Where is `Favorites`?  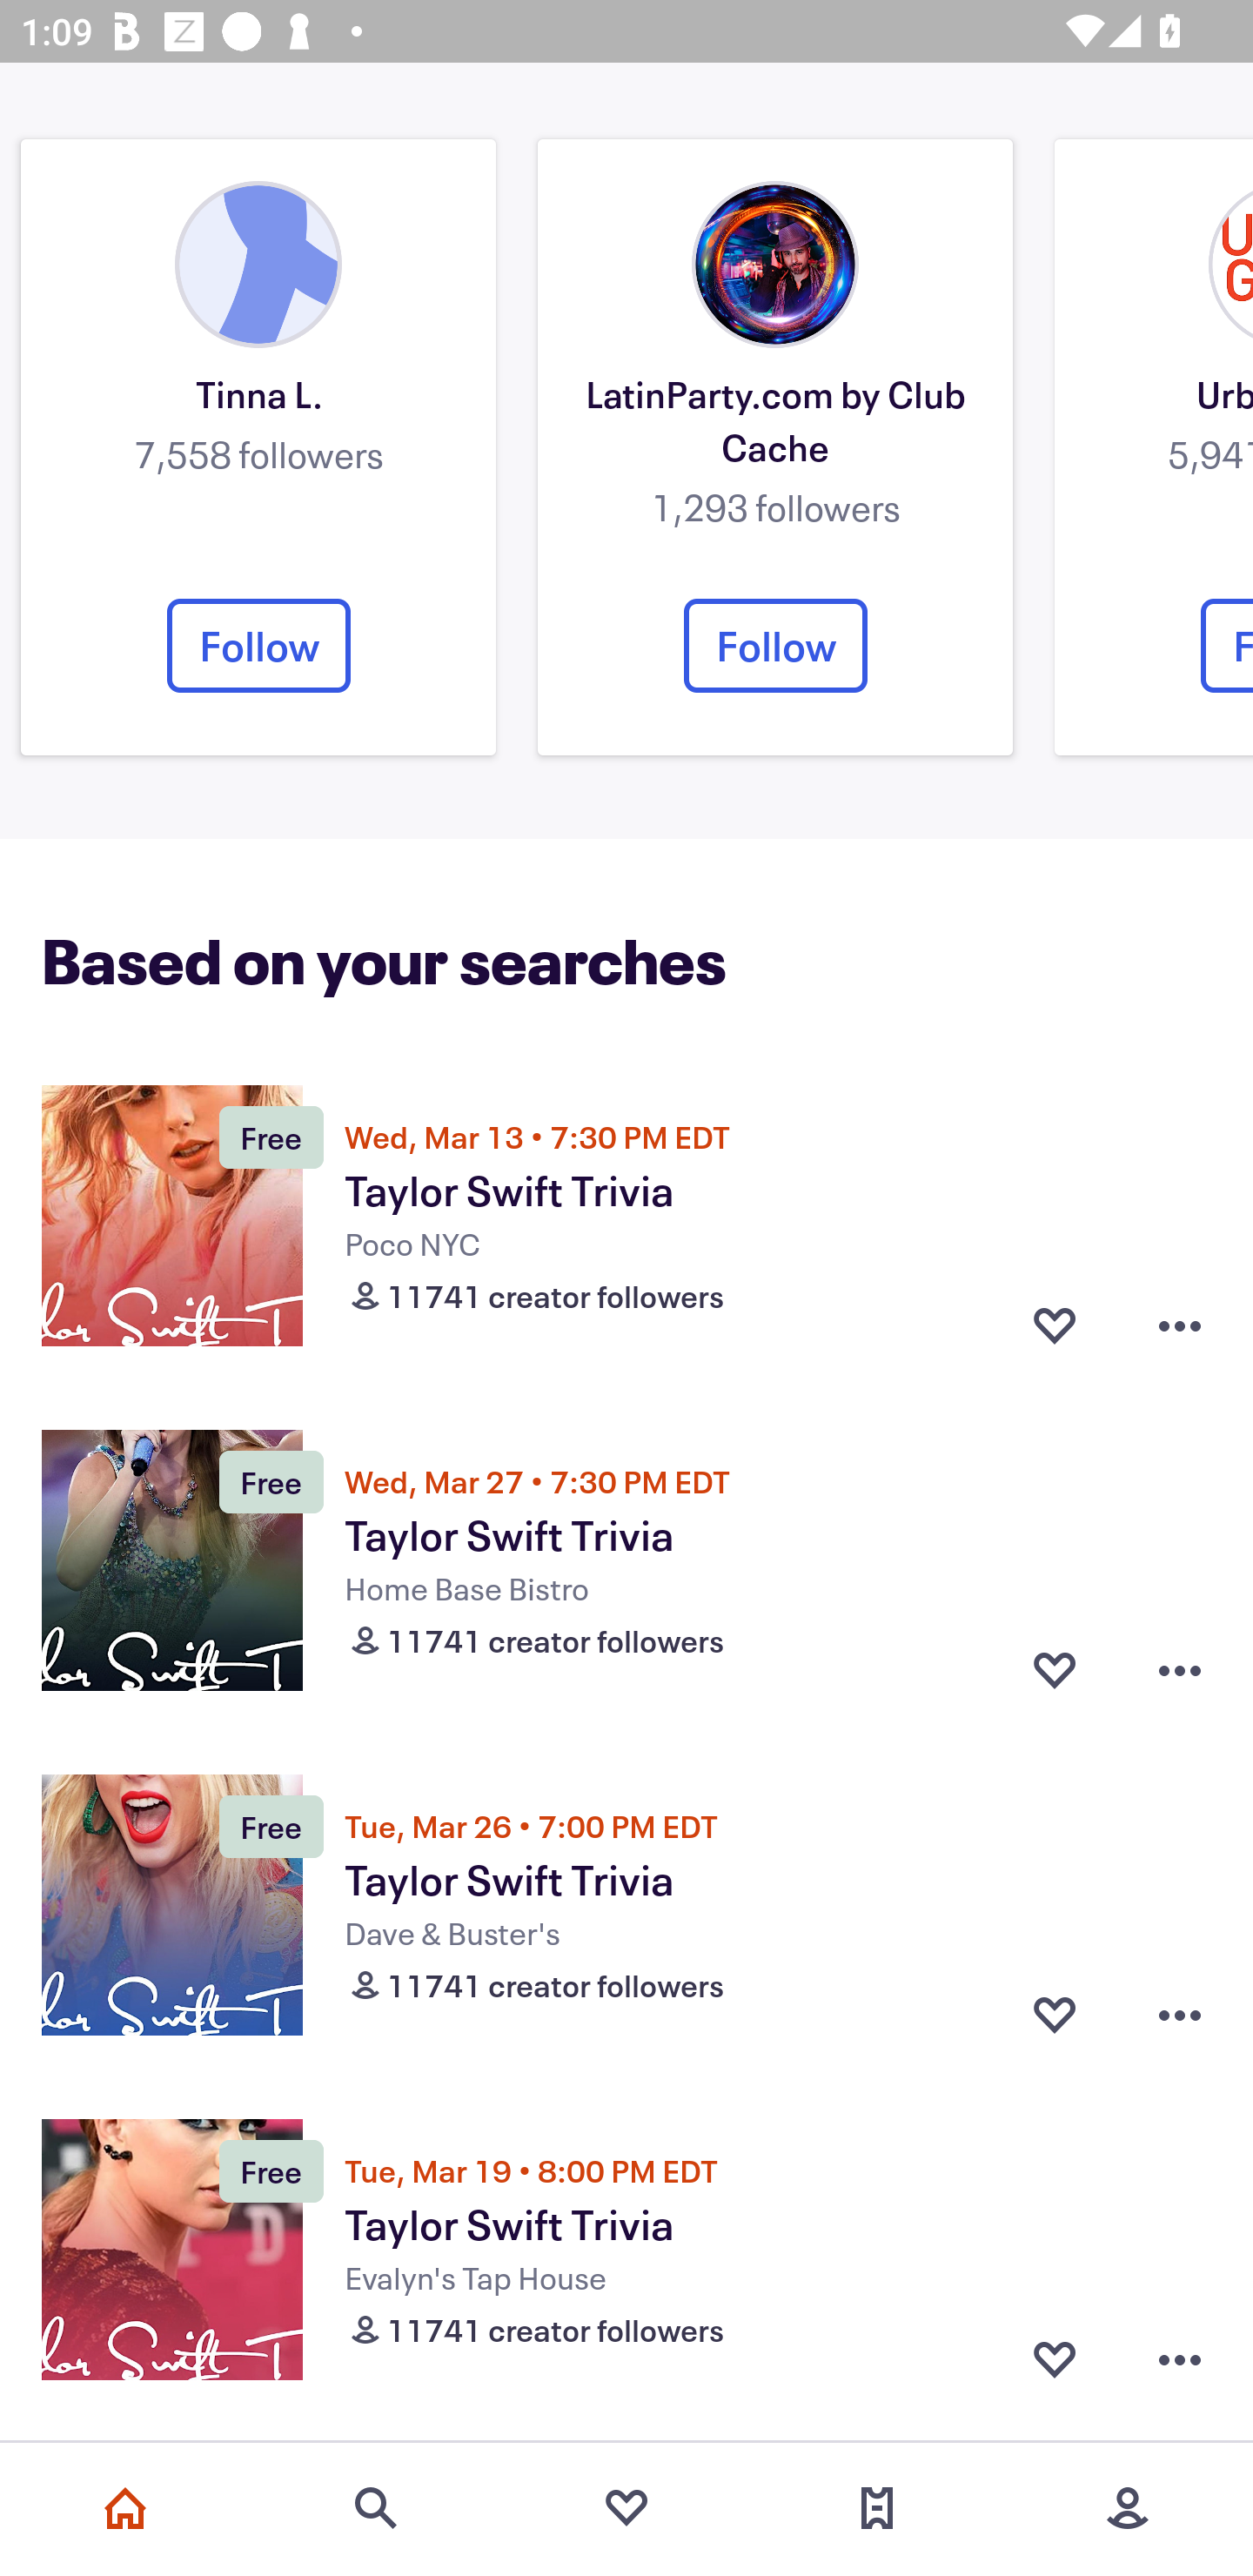
Favorites is located at coordinates (626, 2508).